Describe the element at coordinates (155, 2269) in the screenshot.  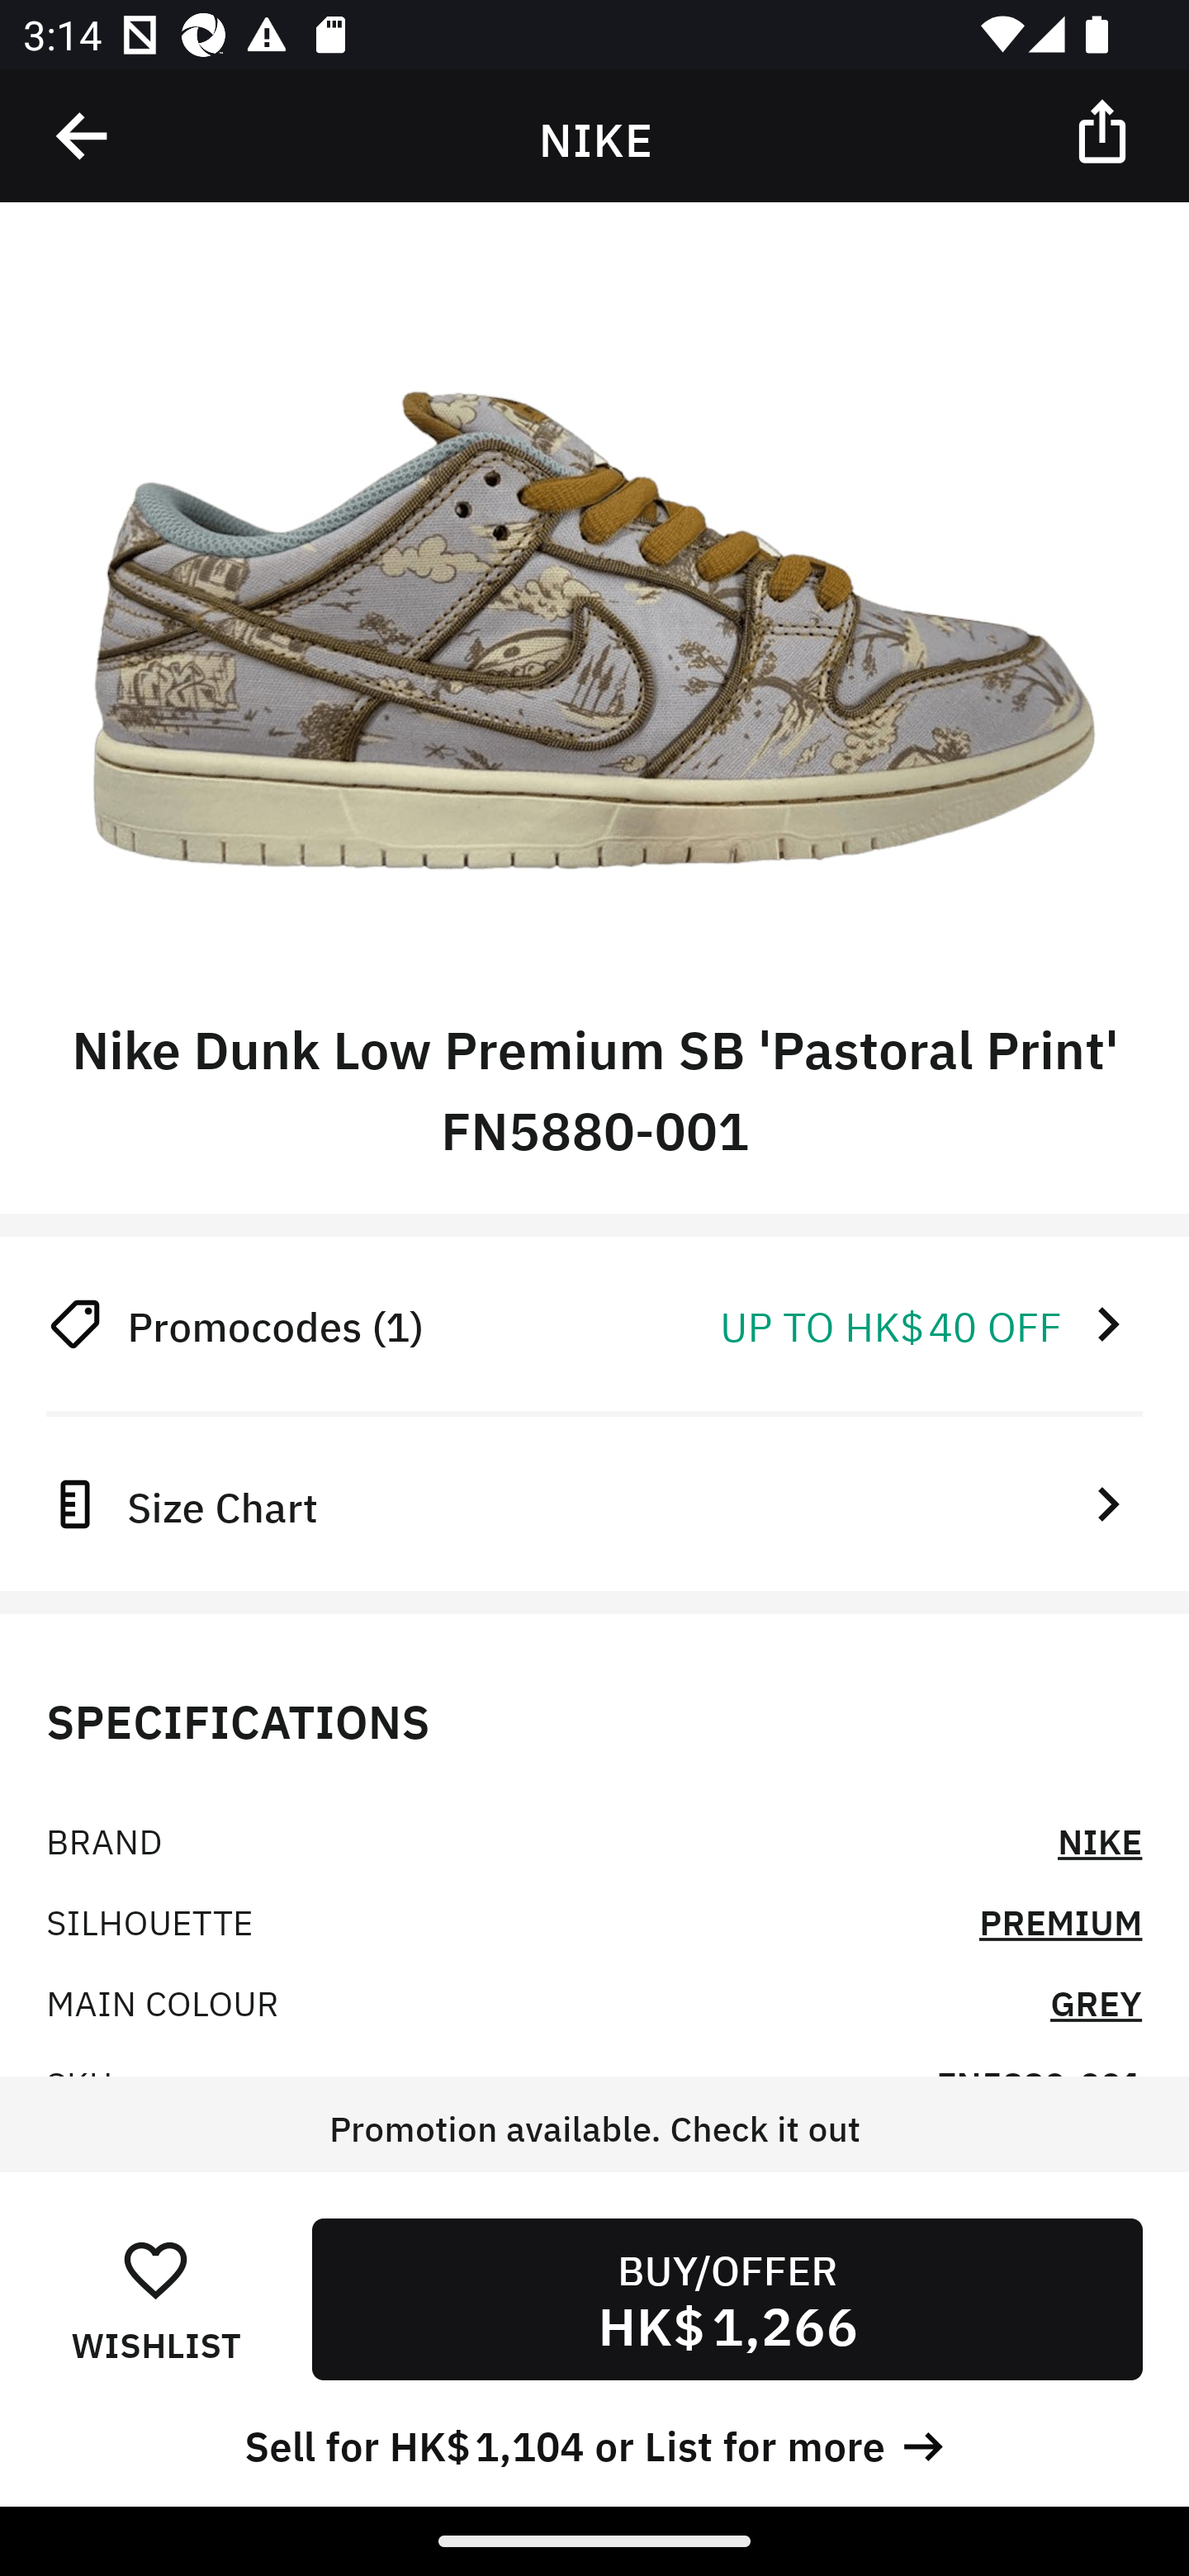
I see `󰋕` at that location.